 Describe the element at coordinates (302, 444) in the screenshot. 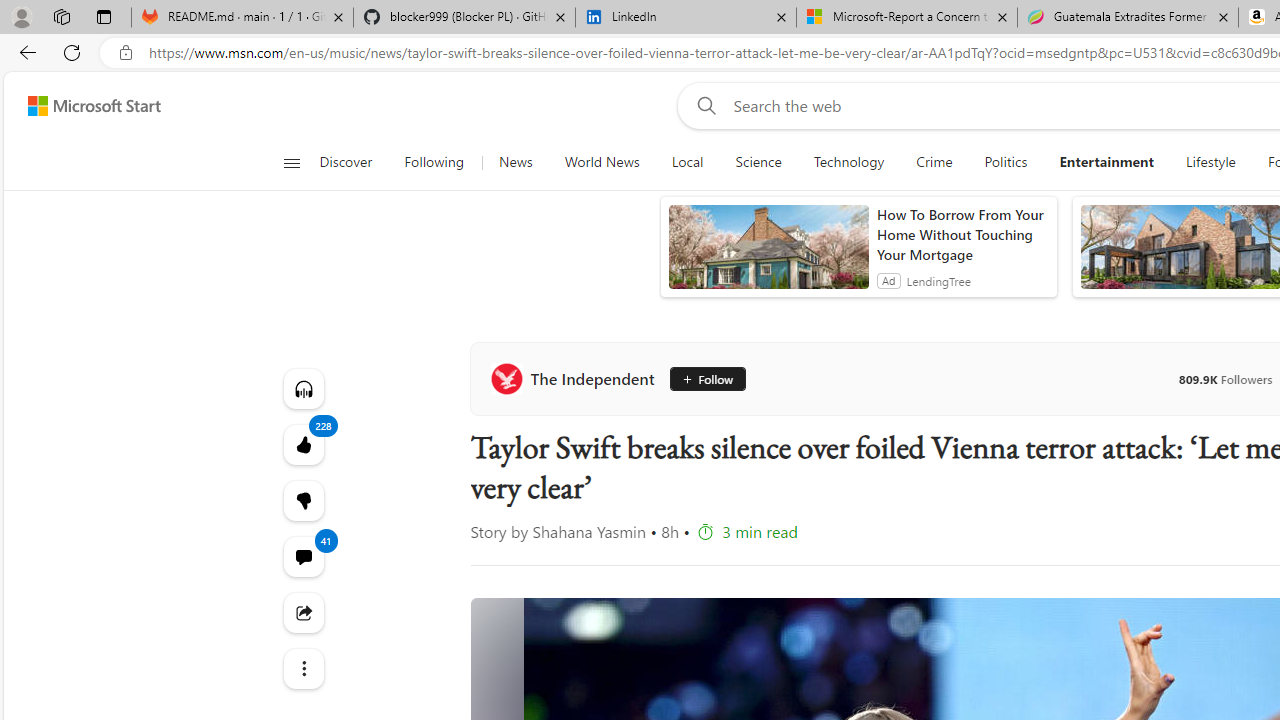

I see `228 Like` at that location.